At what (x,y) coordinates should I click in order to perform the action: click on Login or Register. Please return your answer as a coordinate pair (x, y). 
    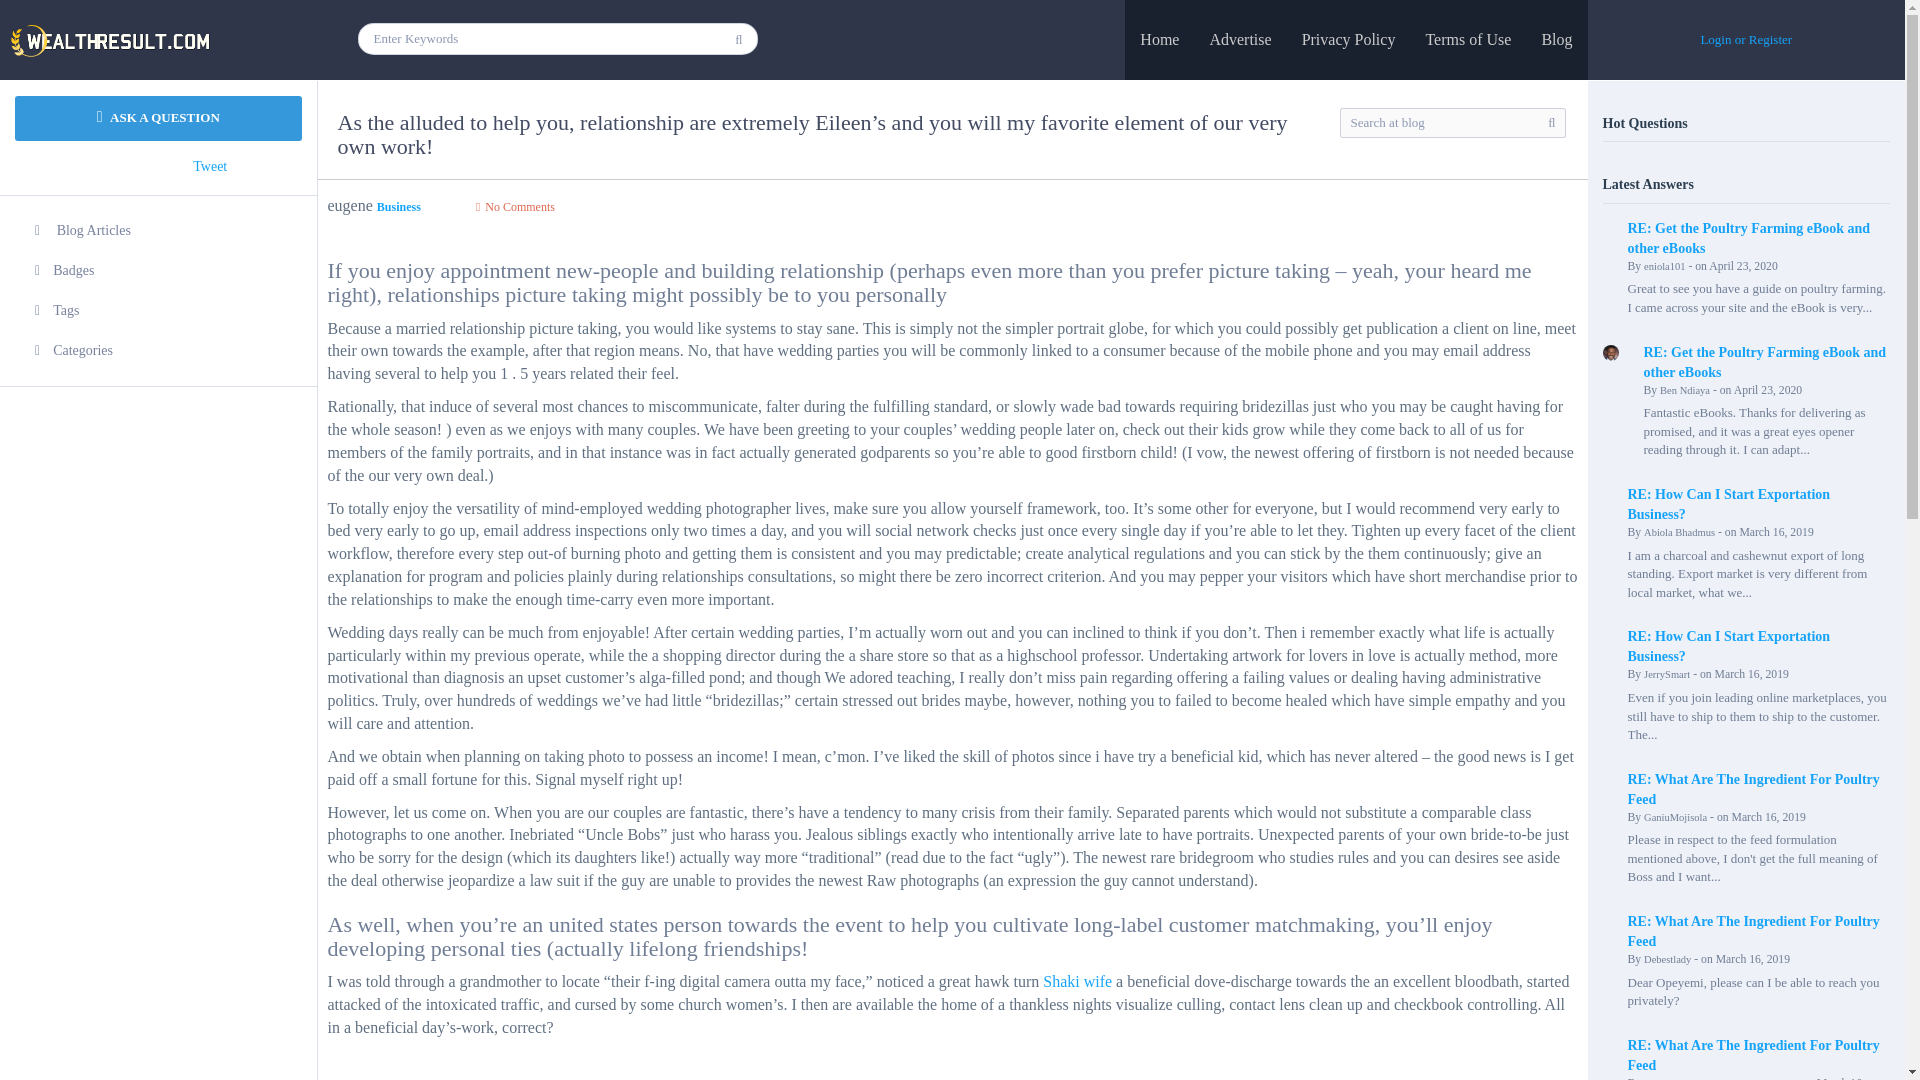
    Looking at the image, I should click on (1745, 40).